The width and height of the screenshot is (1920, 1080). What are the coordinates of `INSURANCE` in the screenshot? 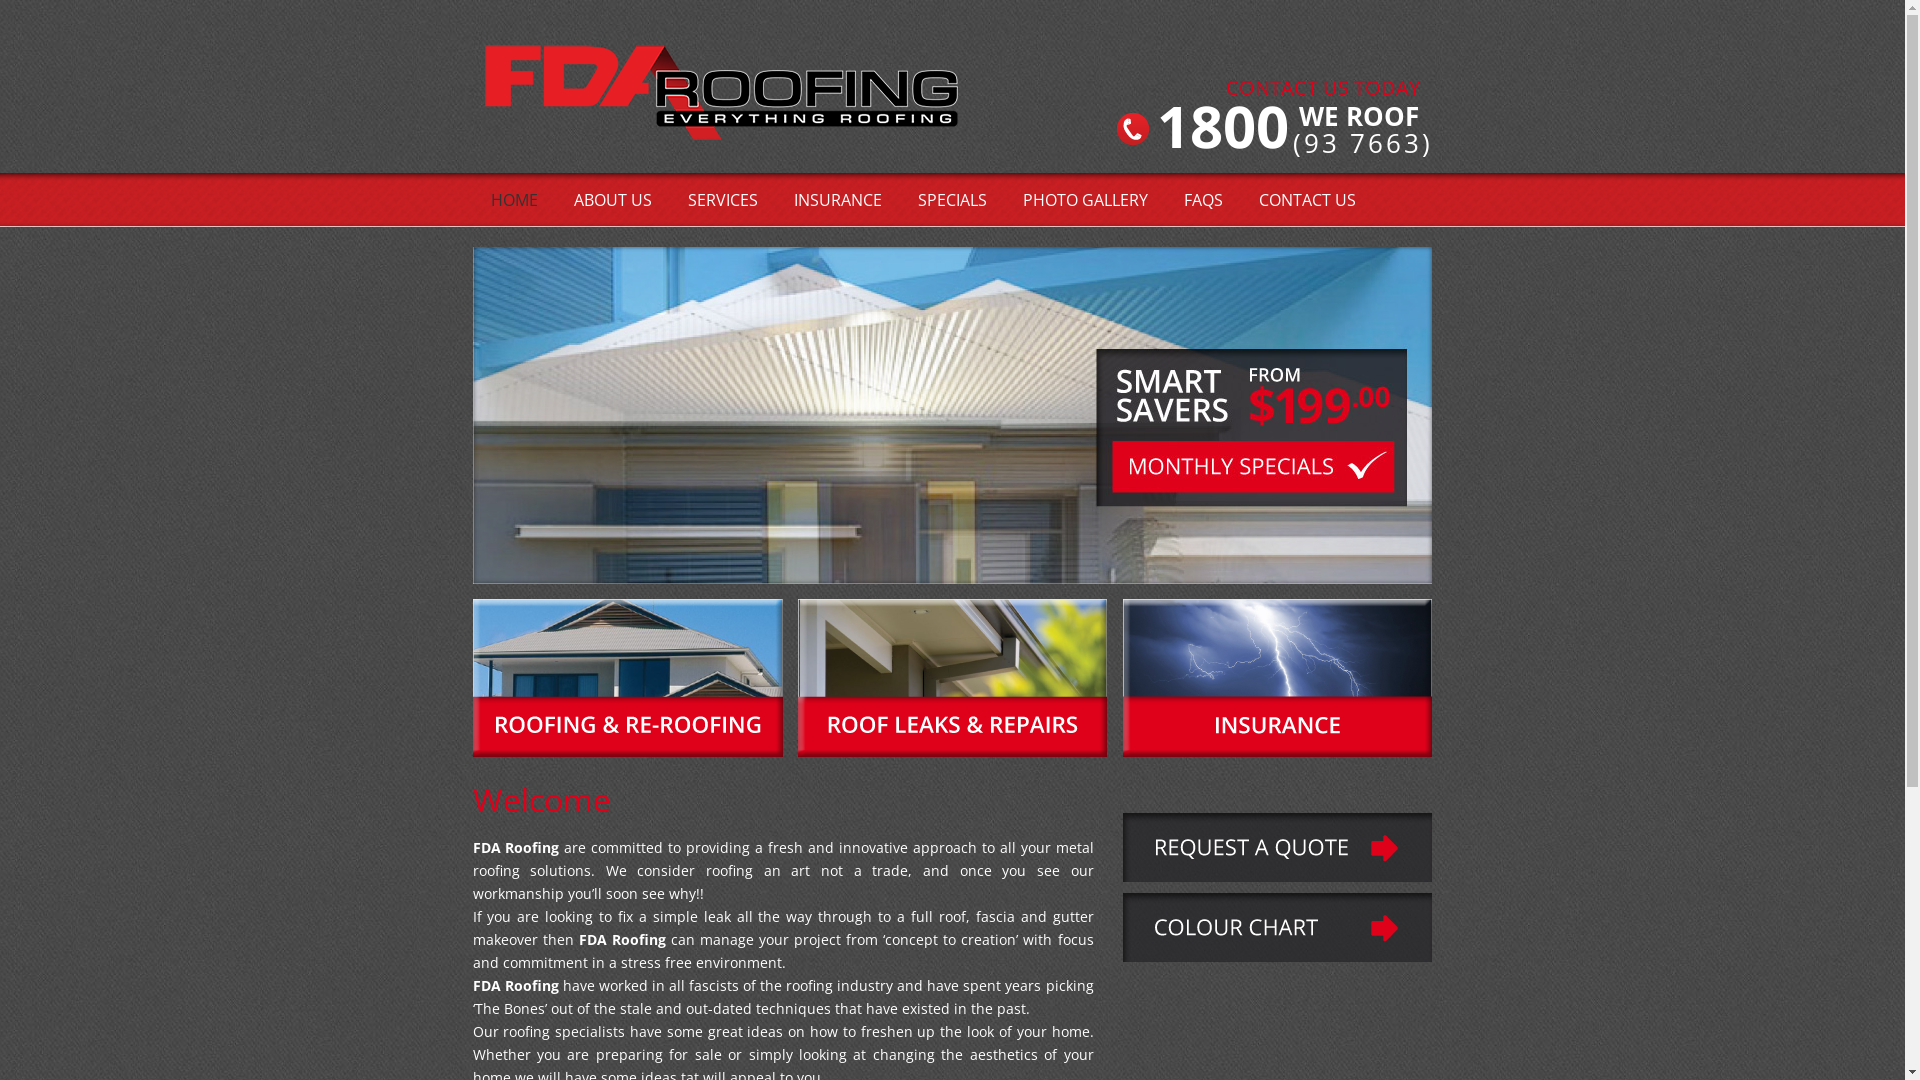 It's located at (838, 200).